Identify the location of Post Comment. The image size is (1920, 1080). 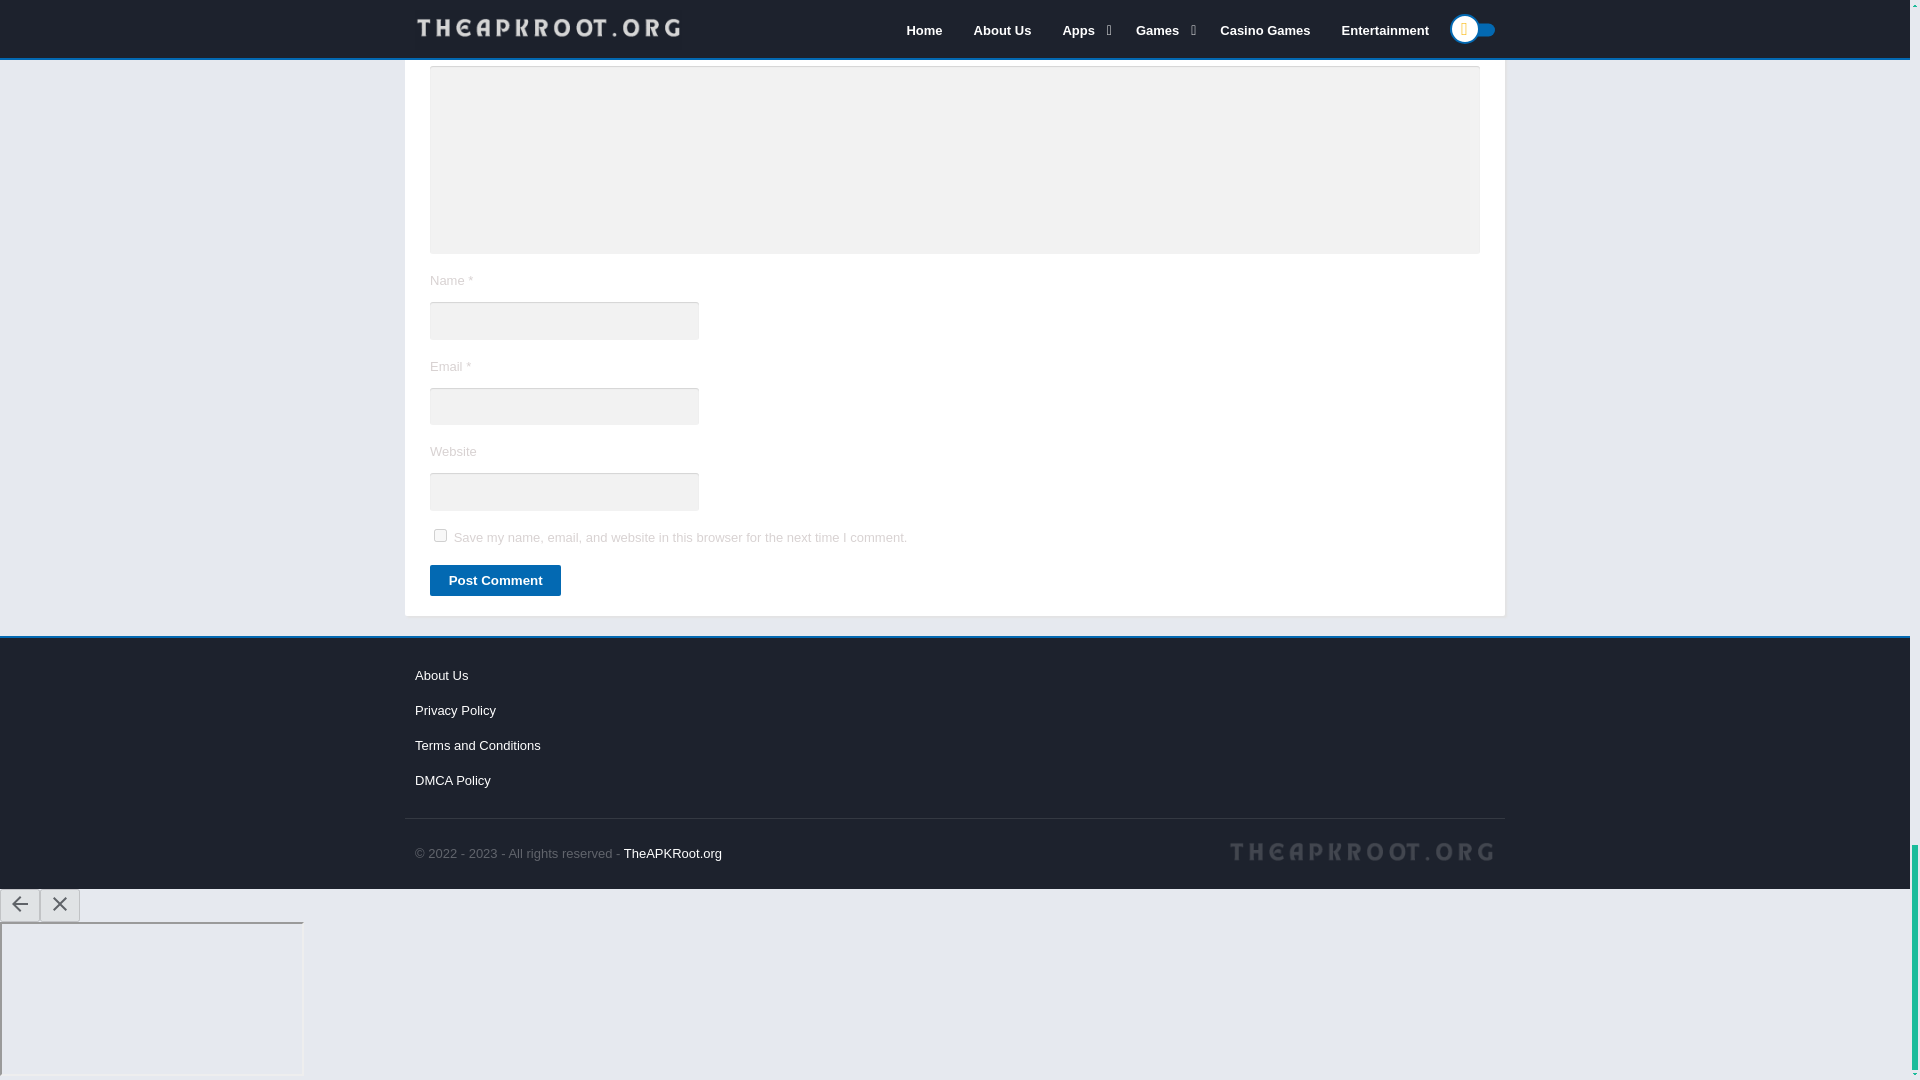
(495, 580).